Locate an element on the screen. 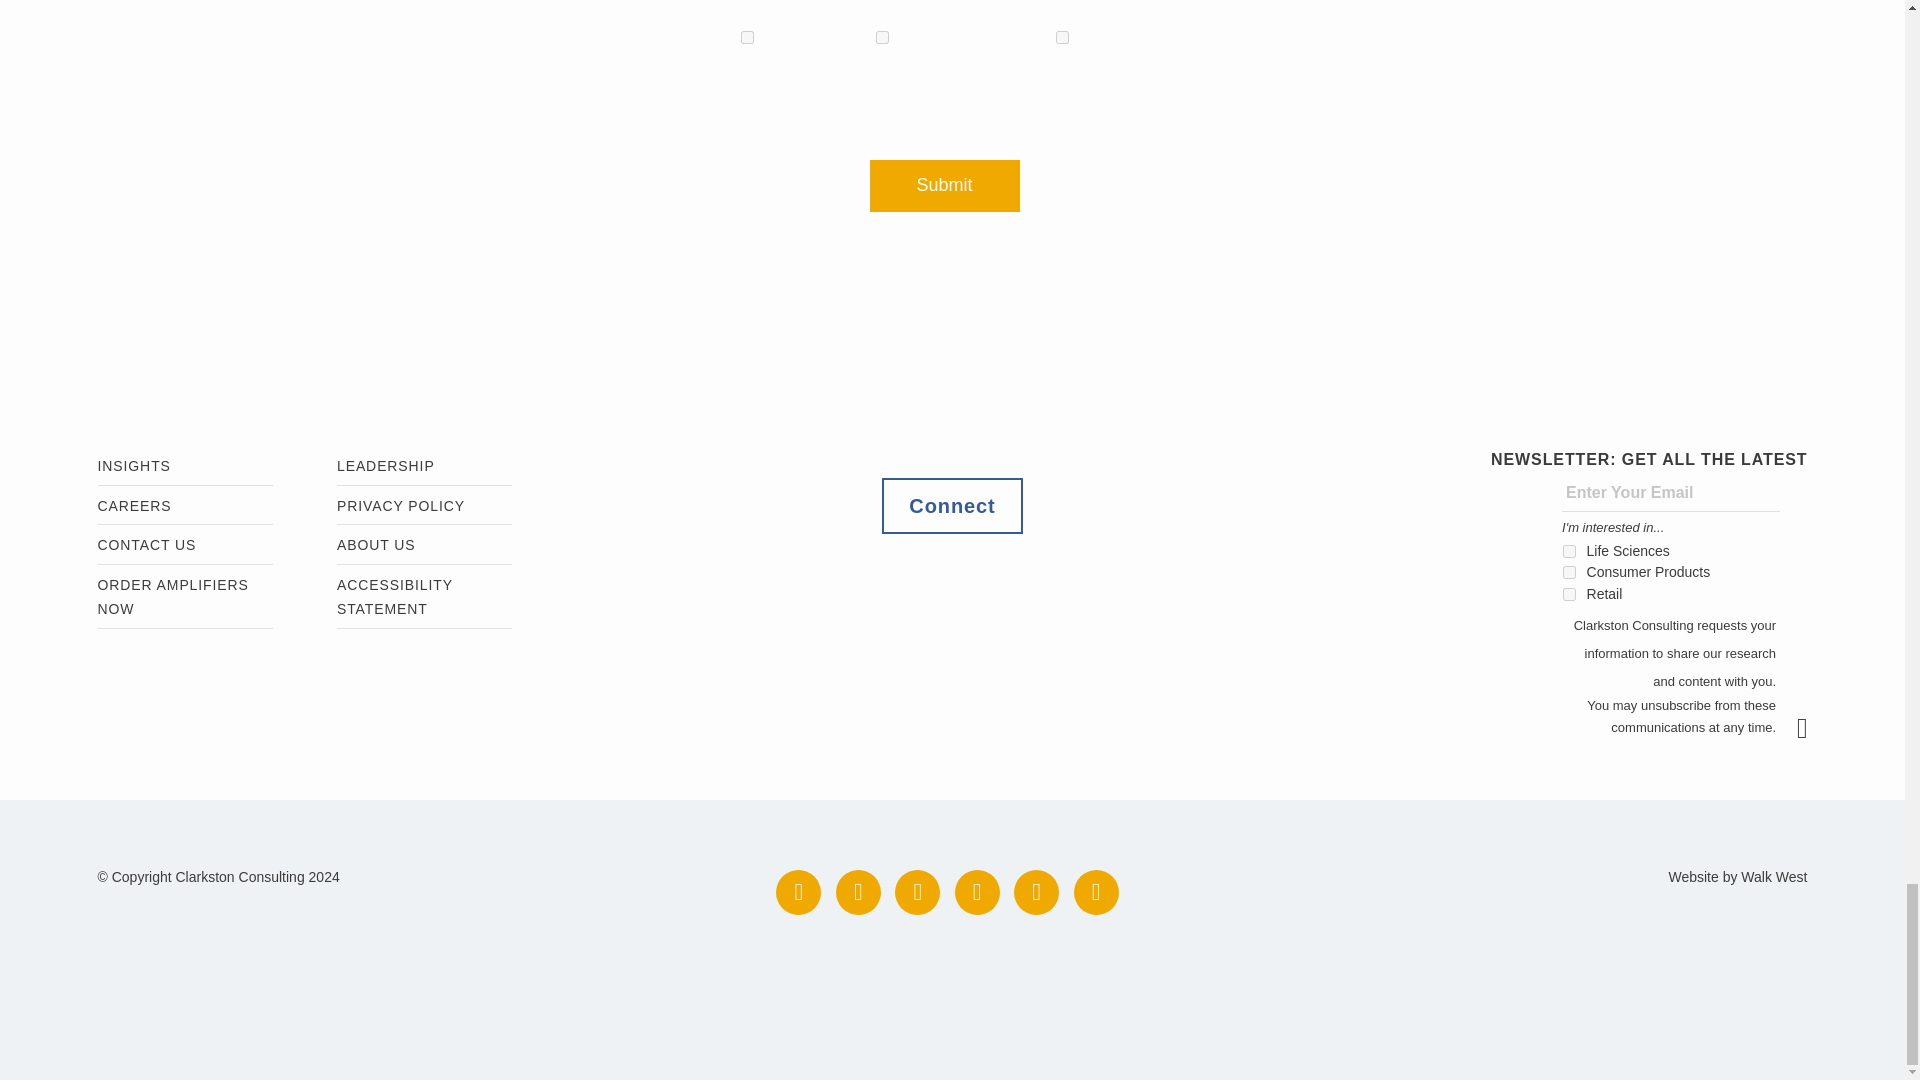 This screenshot has width=1920, height=1080. Retail Industry is located at coordinates (1062, 38).